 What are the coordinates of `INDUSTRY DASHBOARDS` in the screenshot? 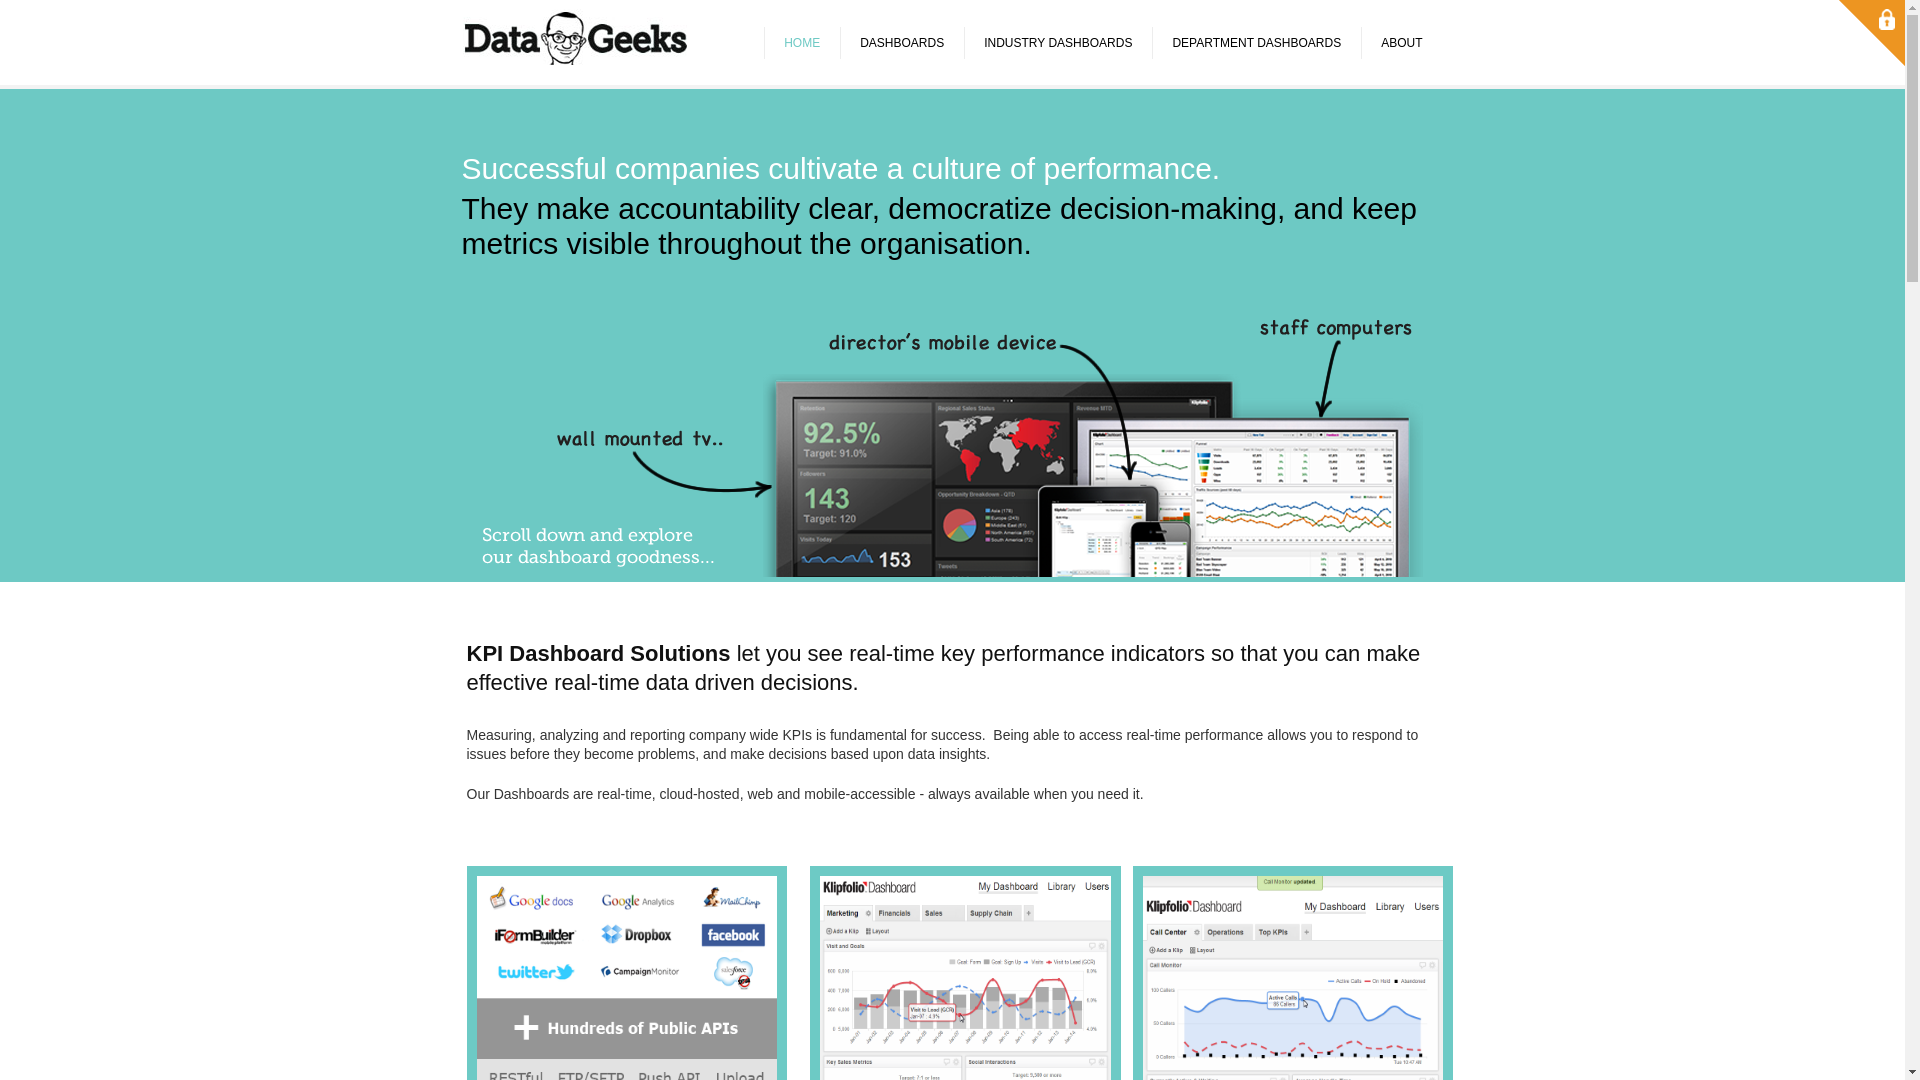 It's located at (1058, 42).